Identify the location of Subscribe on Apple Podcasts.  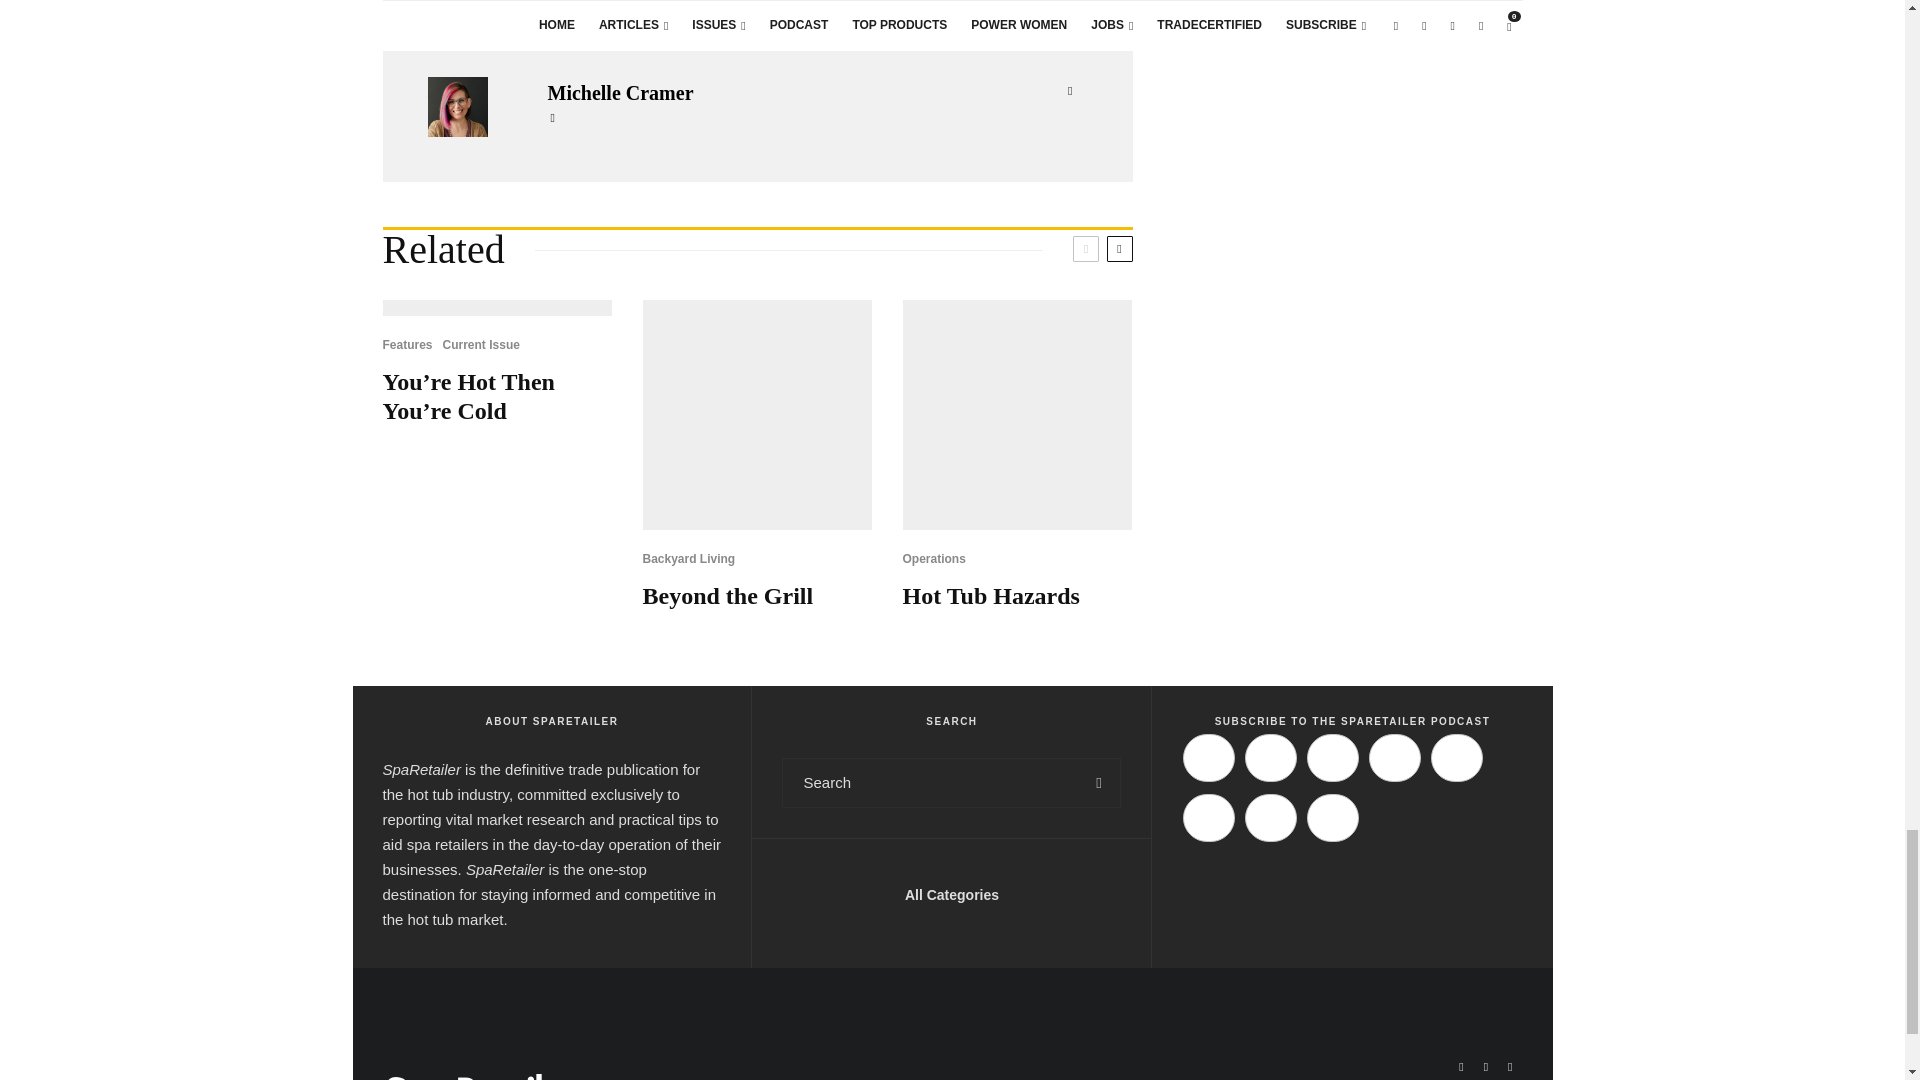
(1208, 758).